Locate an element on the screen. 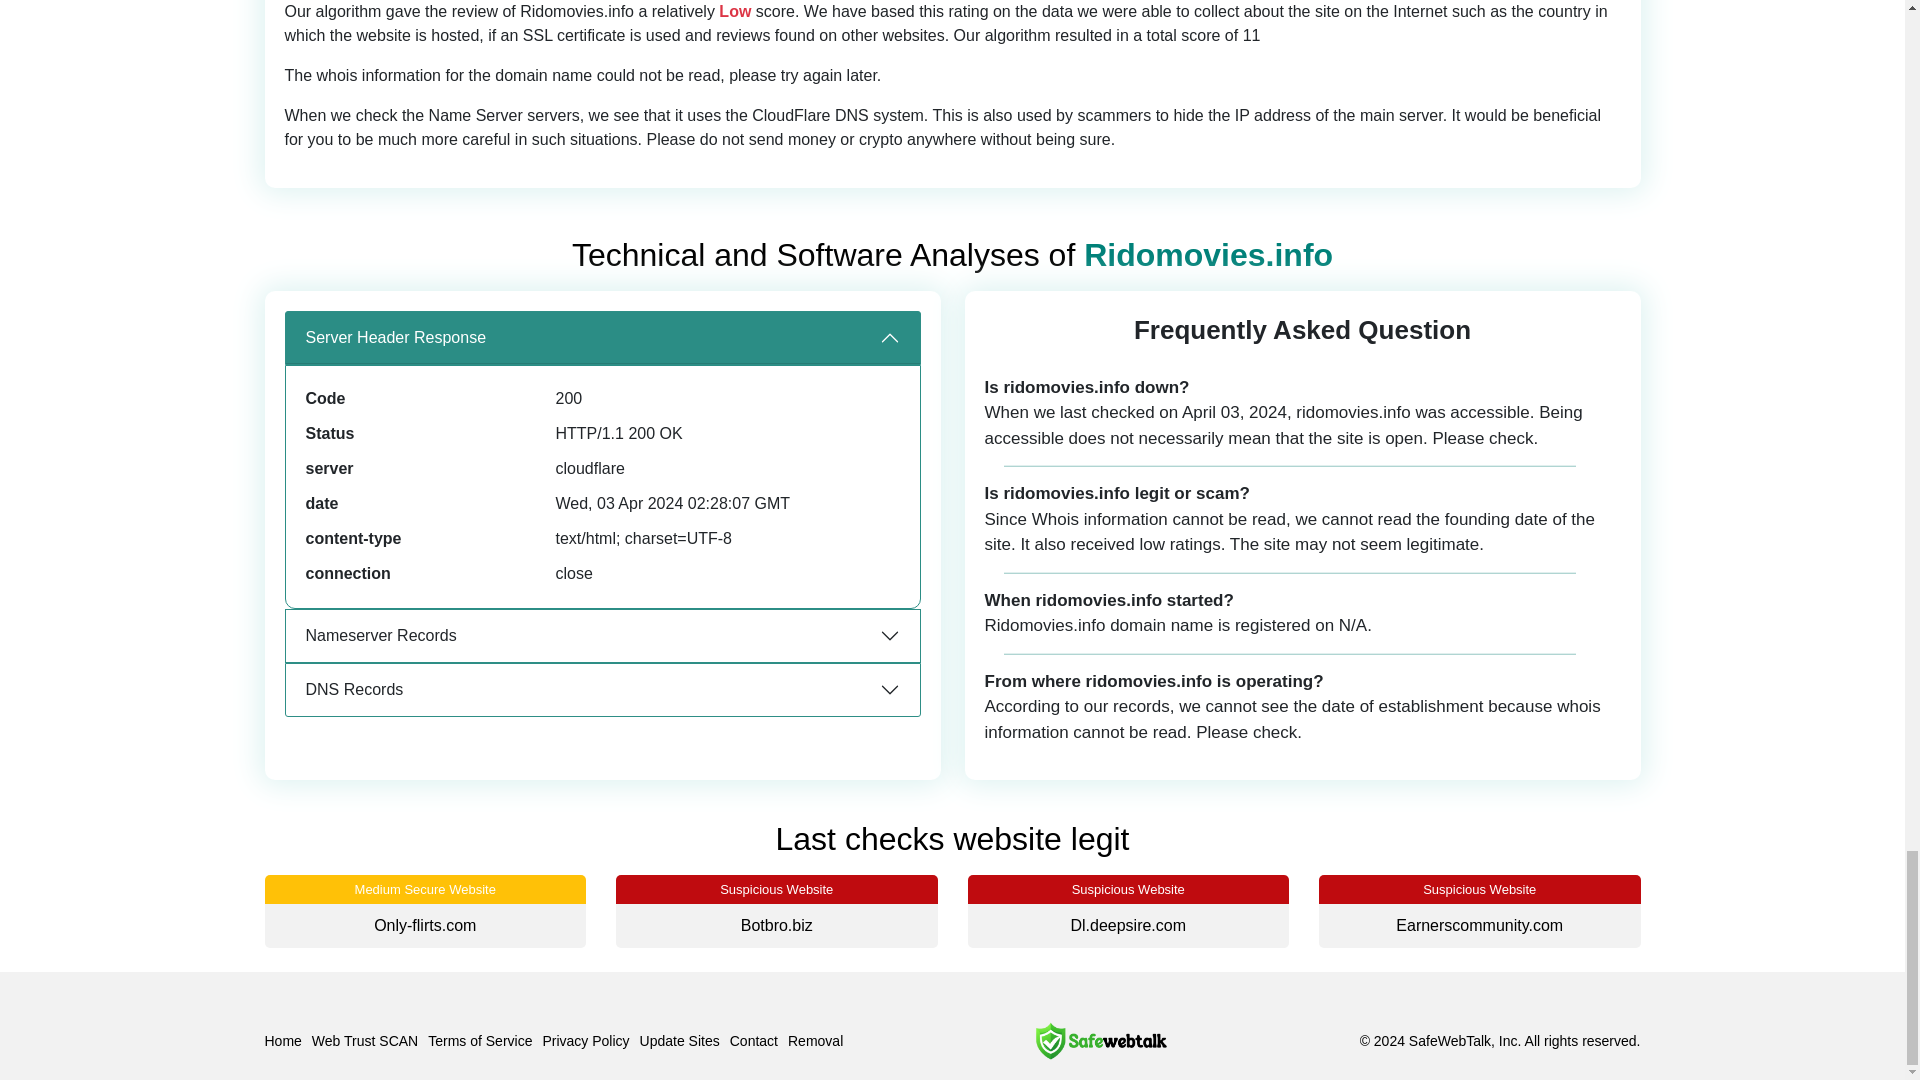 The width and height of the screenshot is (1920, 1080). DNS Records is located at coordinates (602, 690).